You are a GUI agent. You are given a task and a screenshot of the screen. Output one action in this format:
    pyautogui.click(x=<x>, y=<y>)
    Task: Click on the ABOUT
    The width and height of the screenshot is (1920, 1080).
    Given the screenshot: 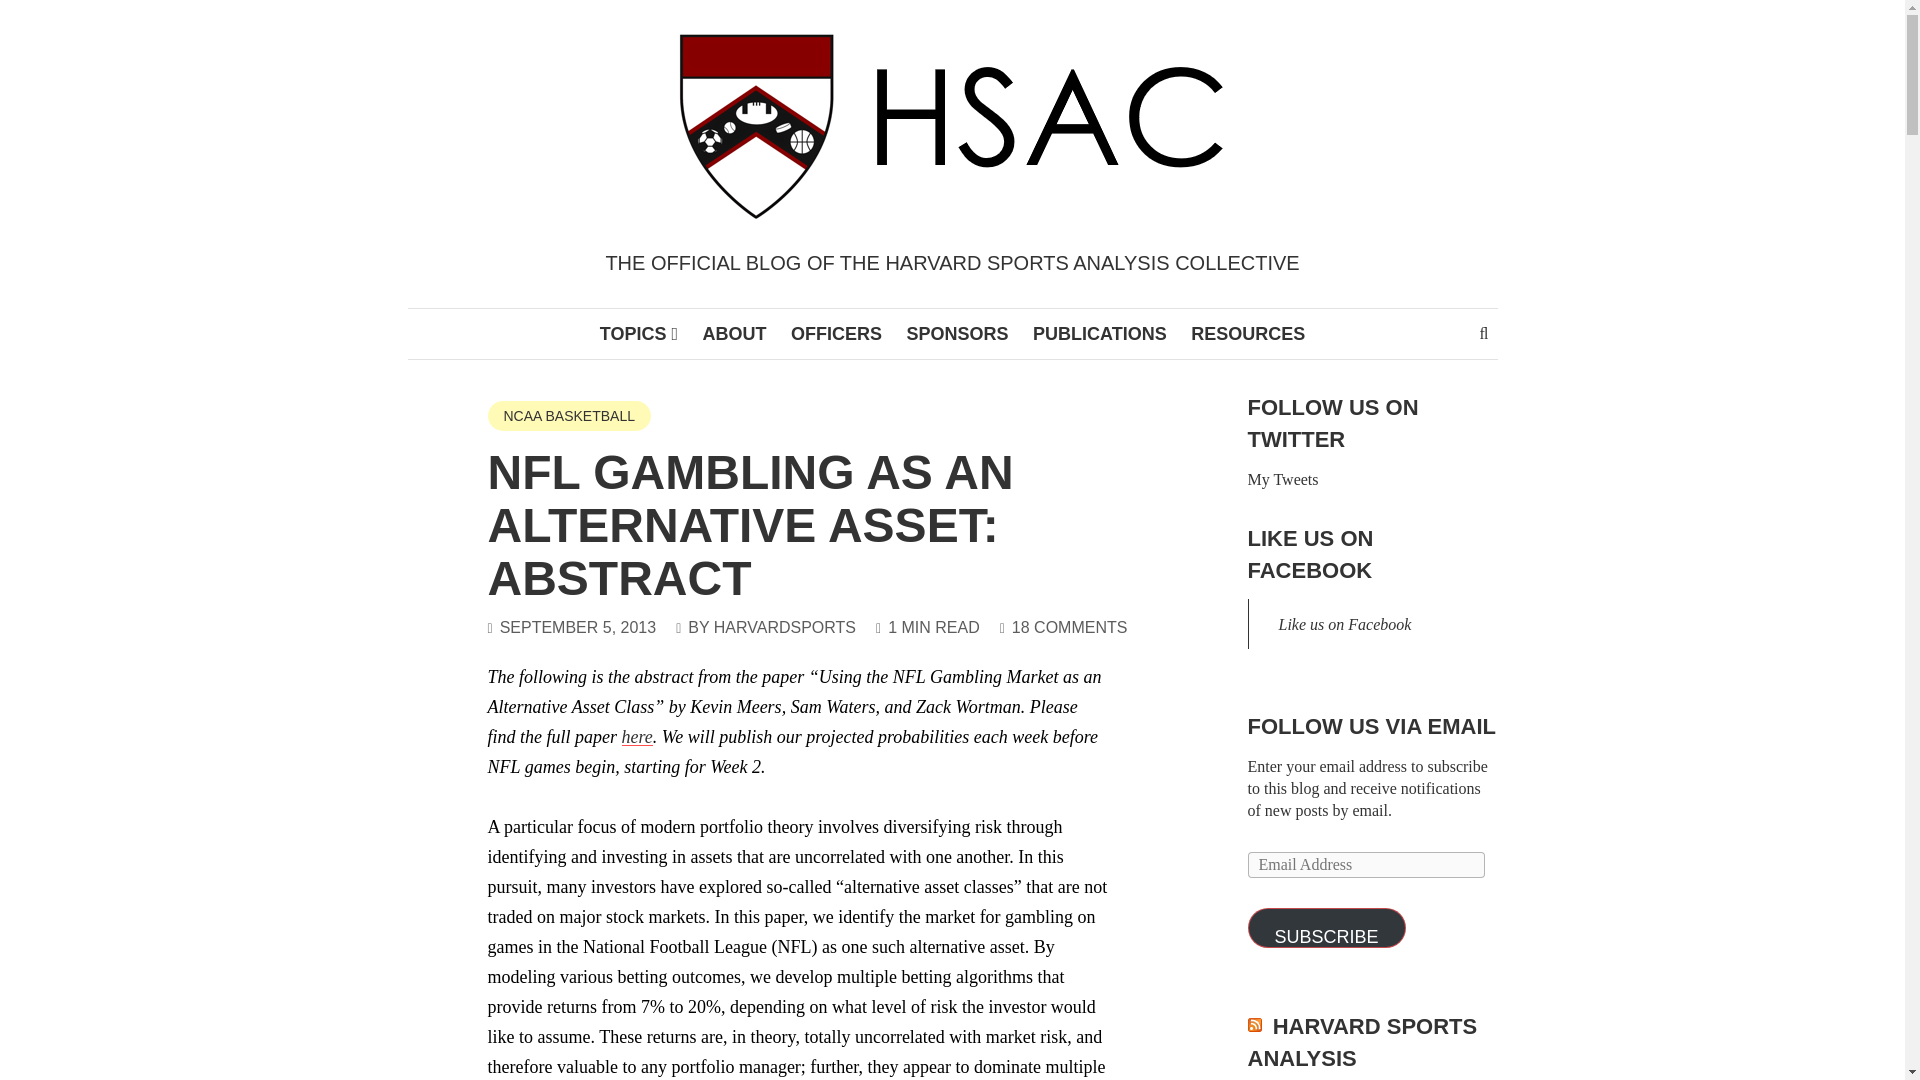 What is the action you would take?
    pyautogui.click(x=733, y=333)
    